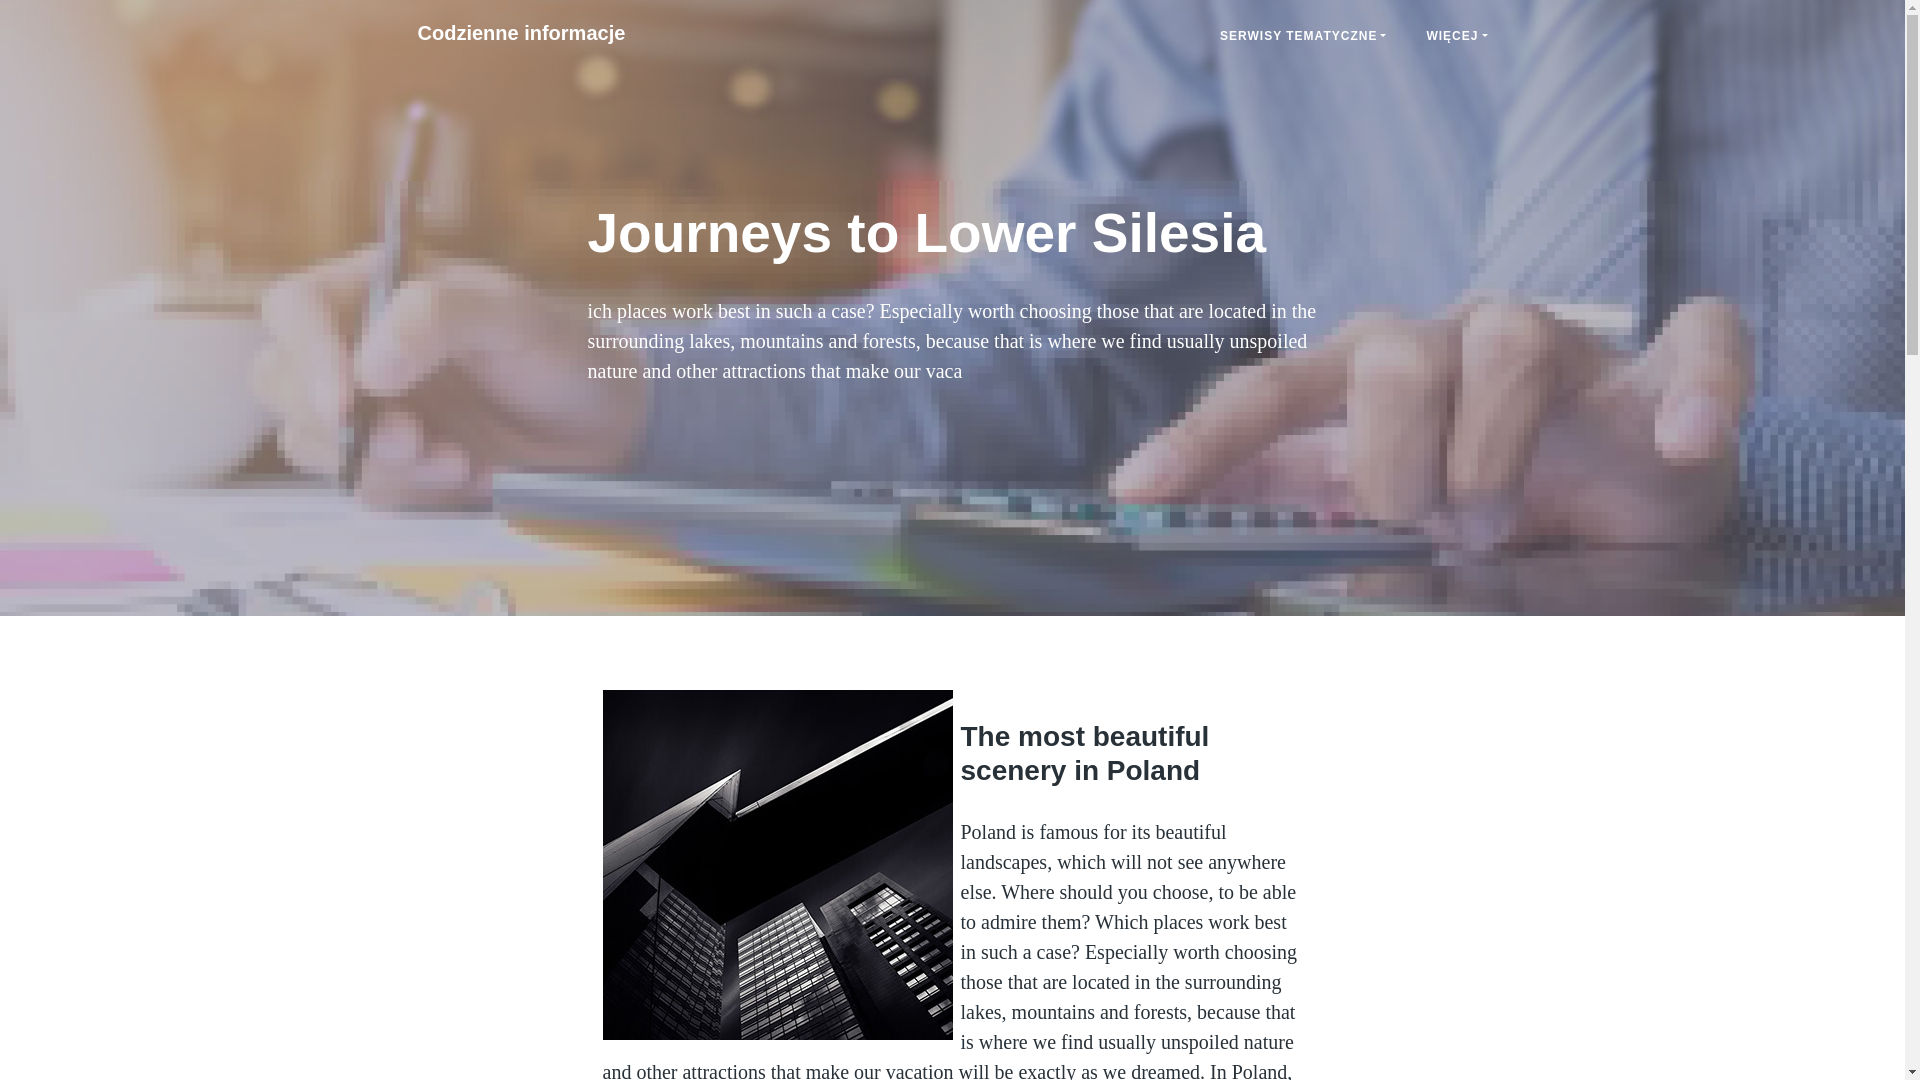 The image size is (1920, 1080). Describe the element at coordinates (521, 32) in the screenshot. I see `Journeys to Lower Silesia` at that location.